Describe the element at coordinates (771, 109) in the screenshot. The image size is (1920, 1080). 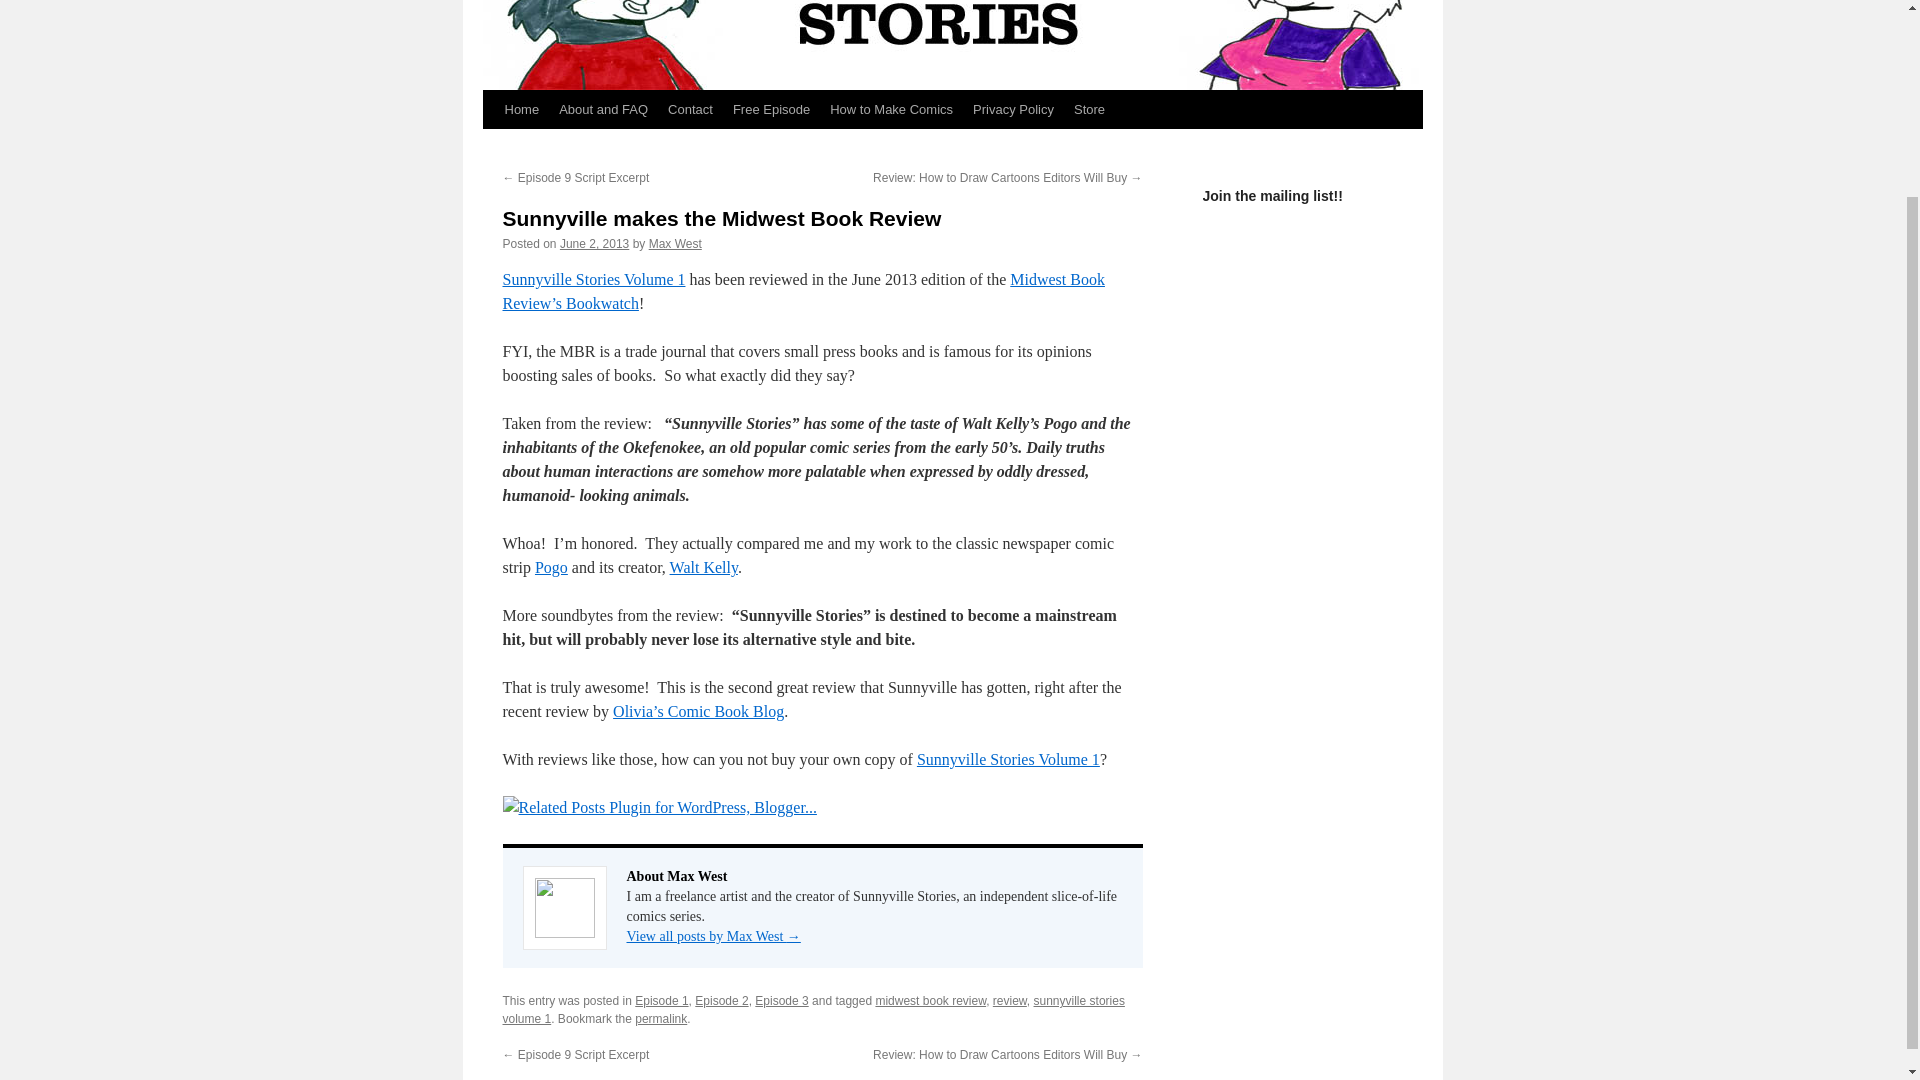
I see `Free Episode` at that location.